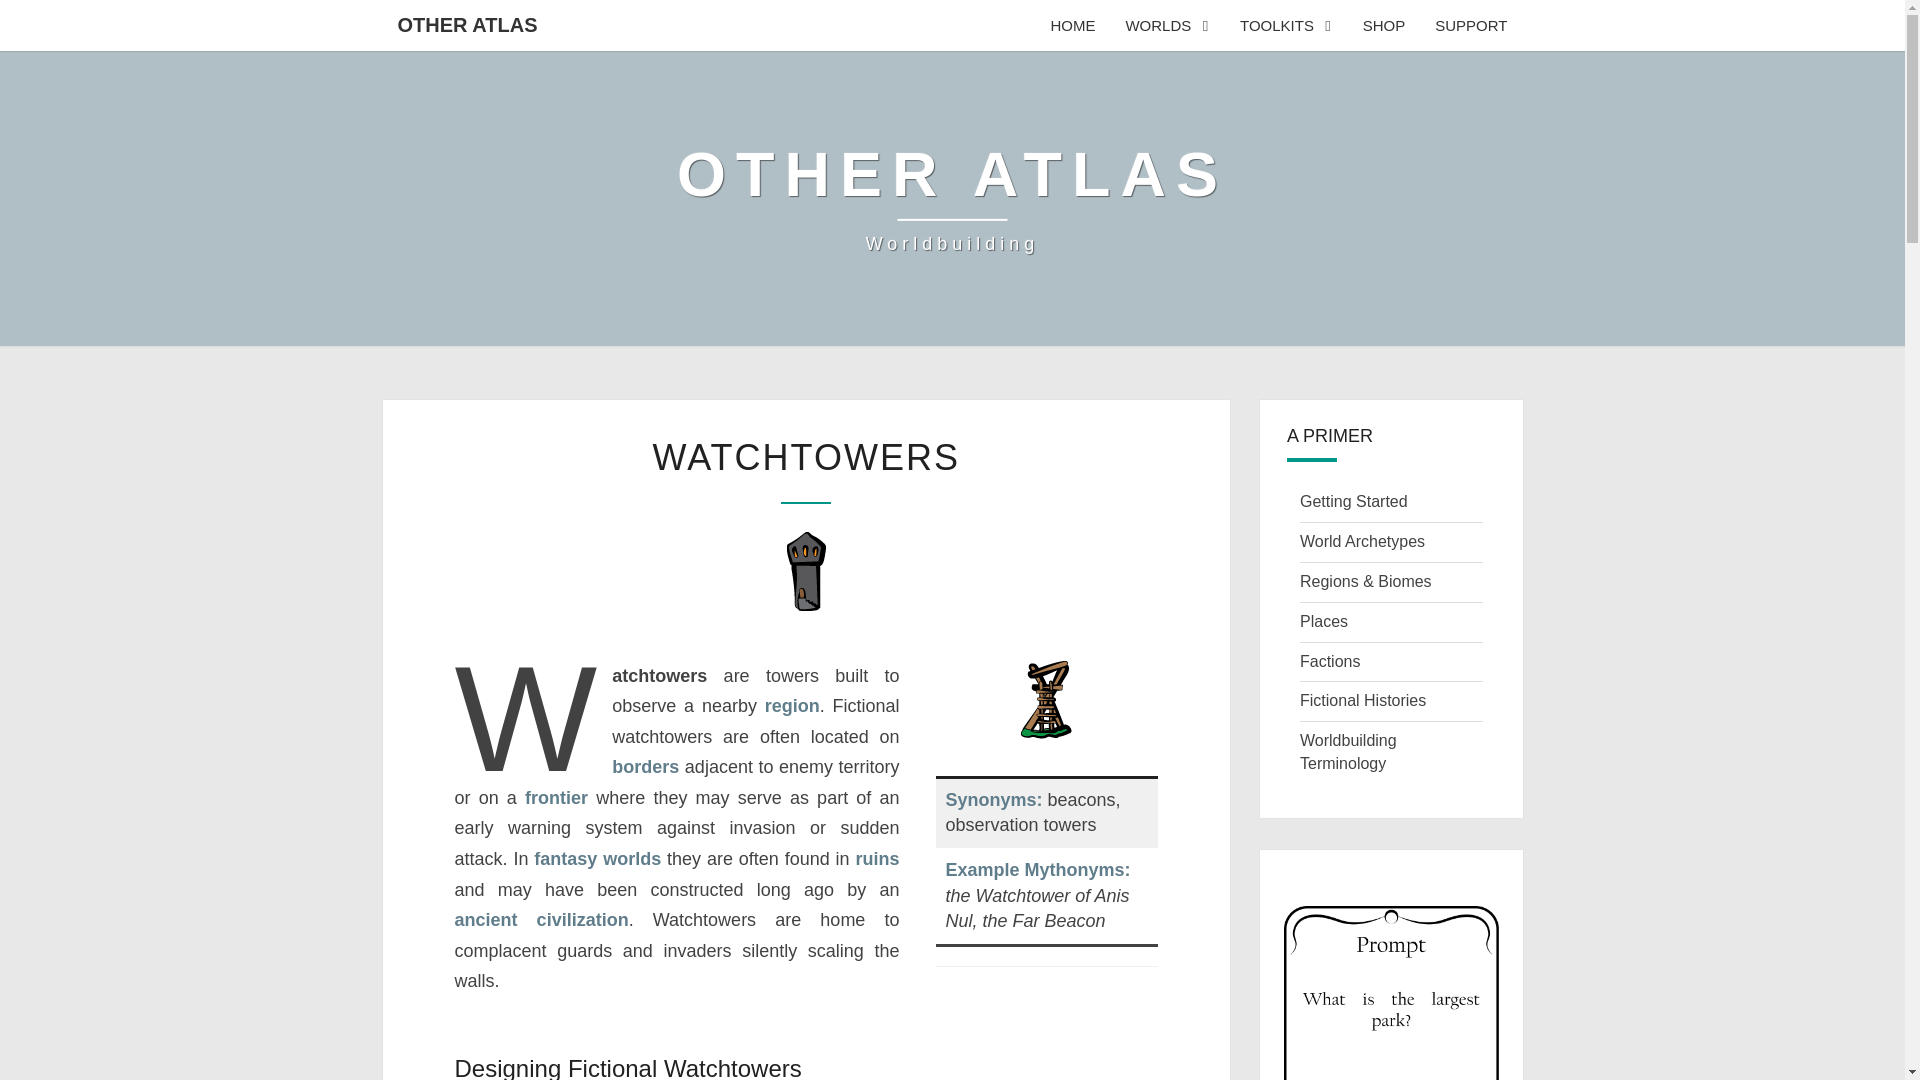 This screenshot has width=1920, height=1080. Describe the element at coordinates (876, 858) in the screenshot. I see `ruins` at that location.